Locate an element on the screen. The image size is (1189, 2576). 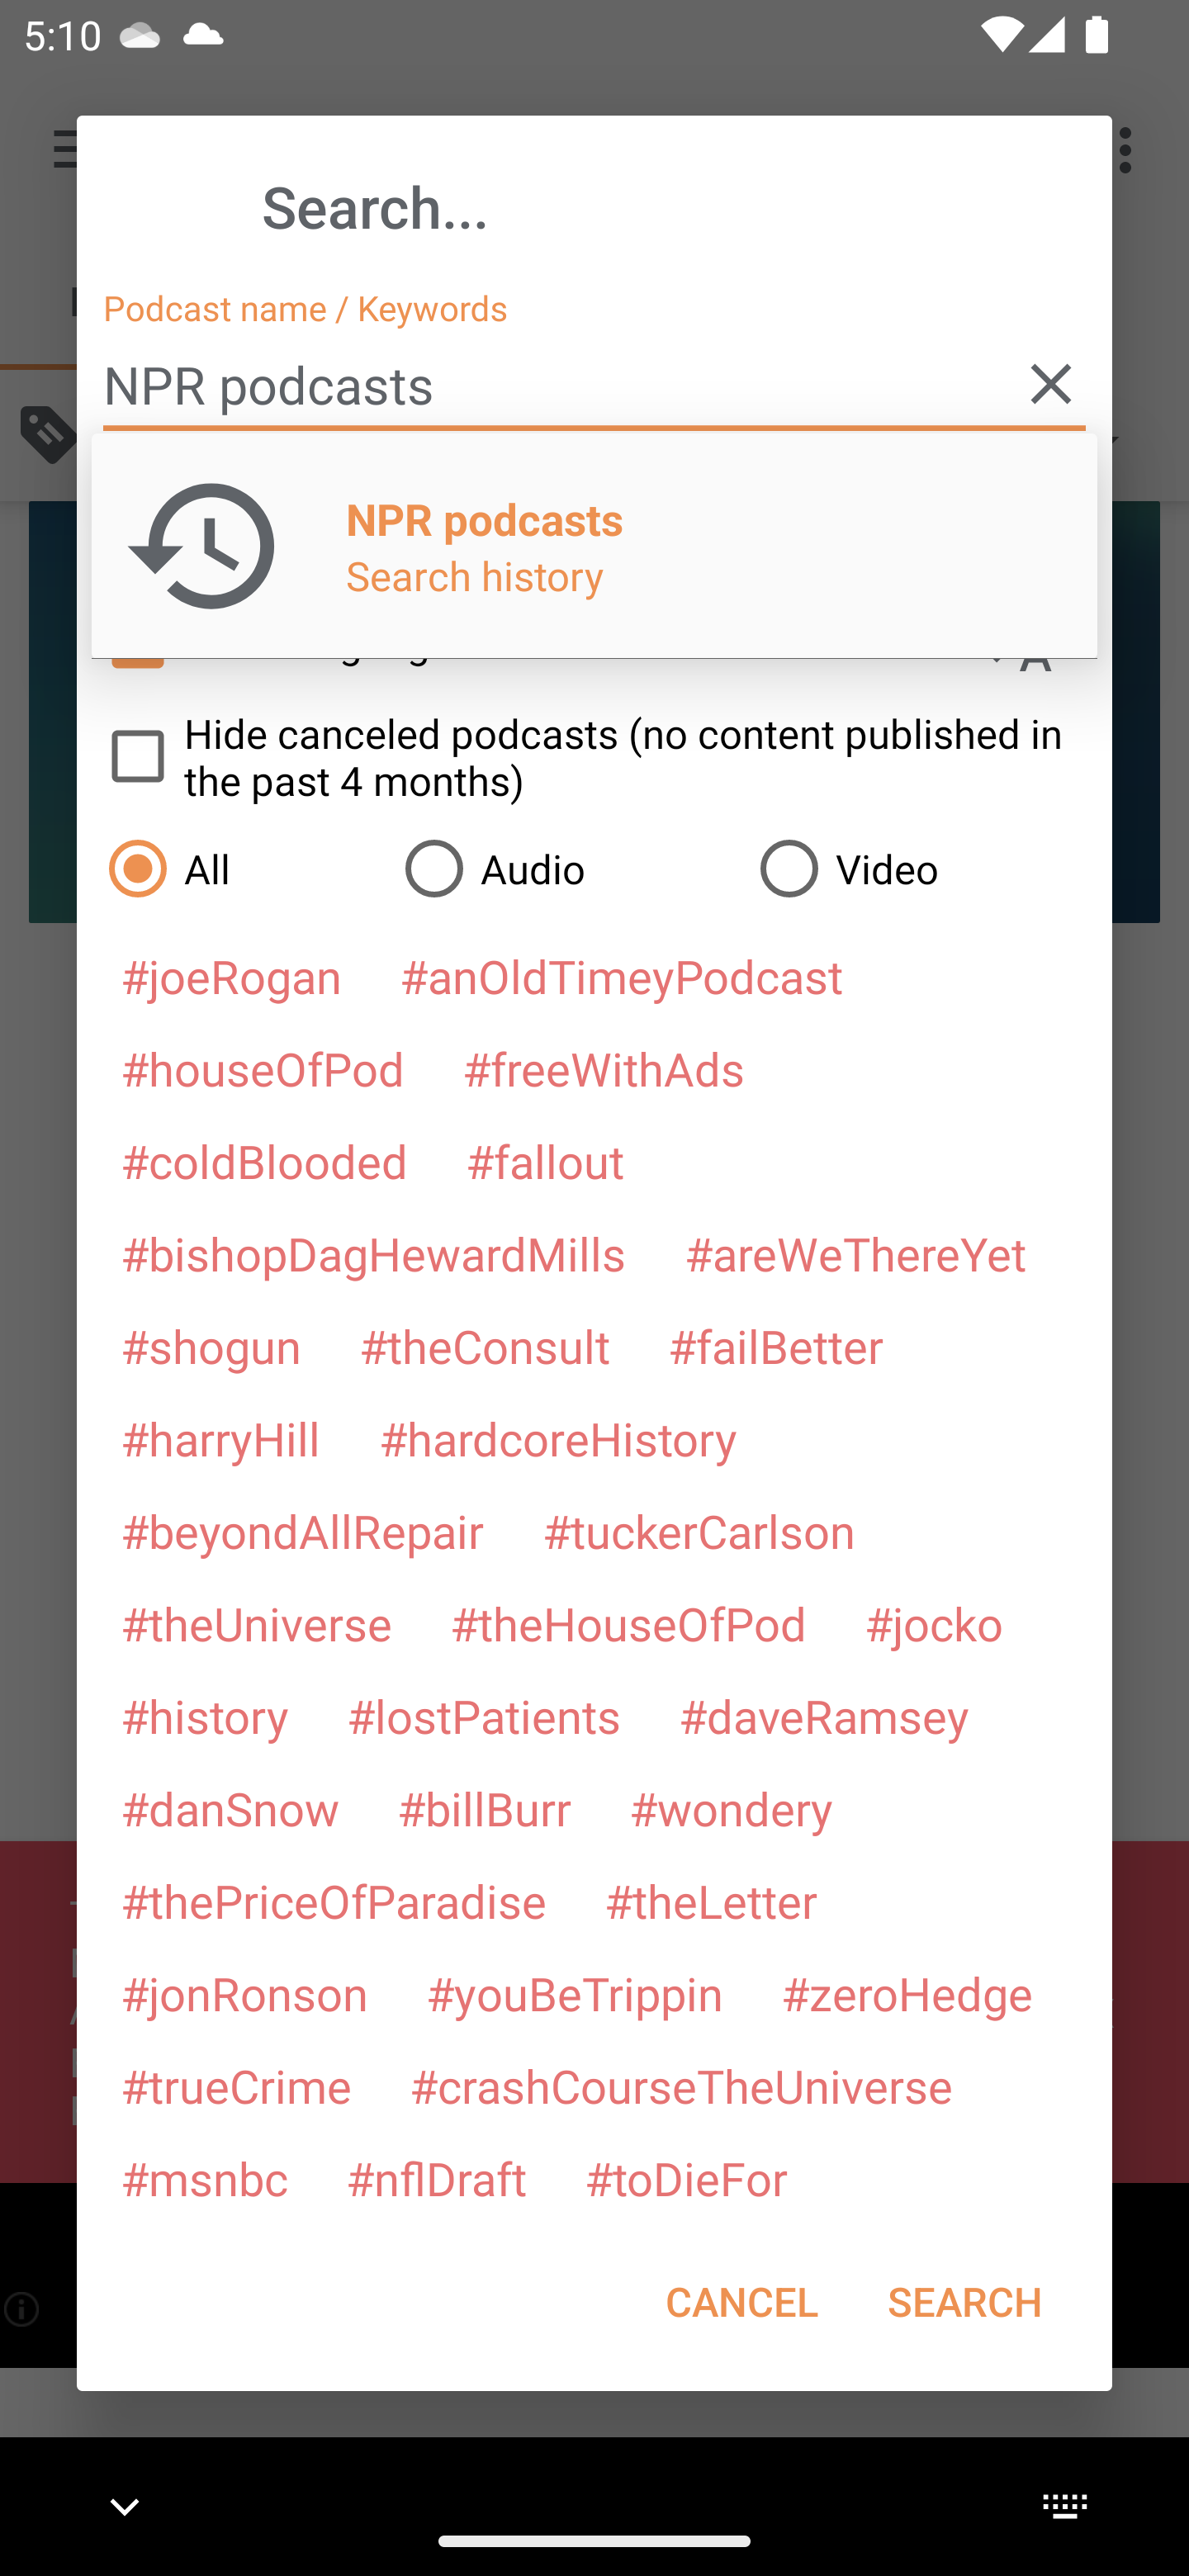
#youBeTrippin is located at coordinates (574, 1993).